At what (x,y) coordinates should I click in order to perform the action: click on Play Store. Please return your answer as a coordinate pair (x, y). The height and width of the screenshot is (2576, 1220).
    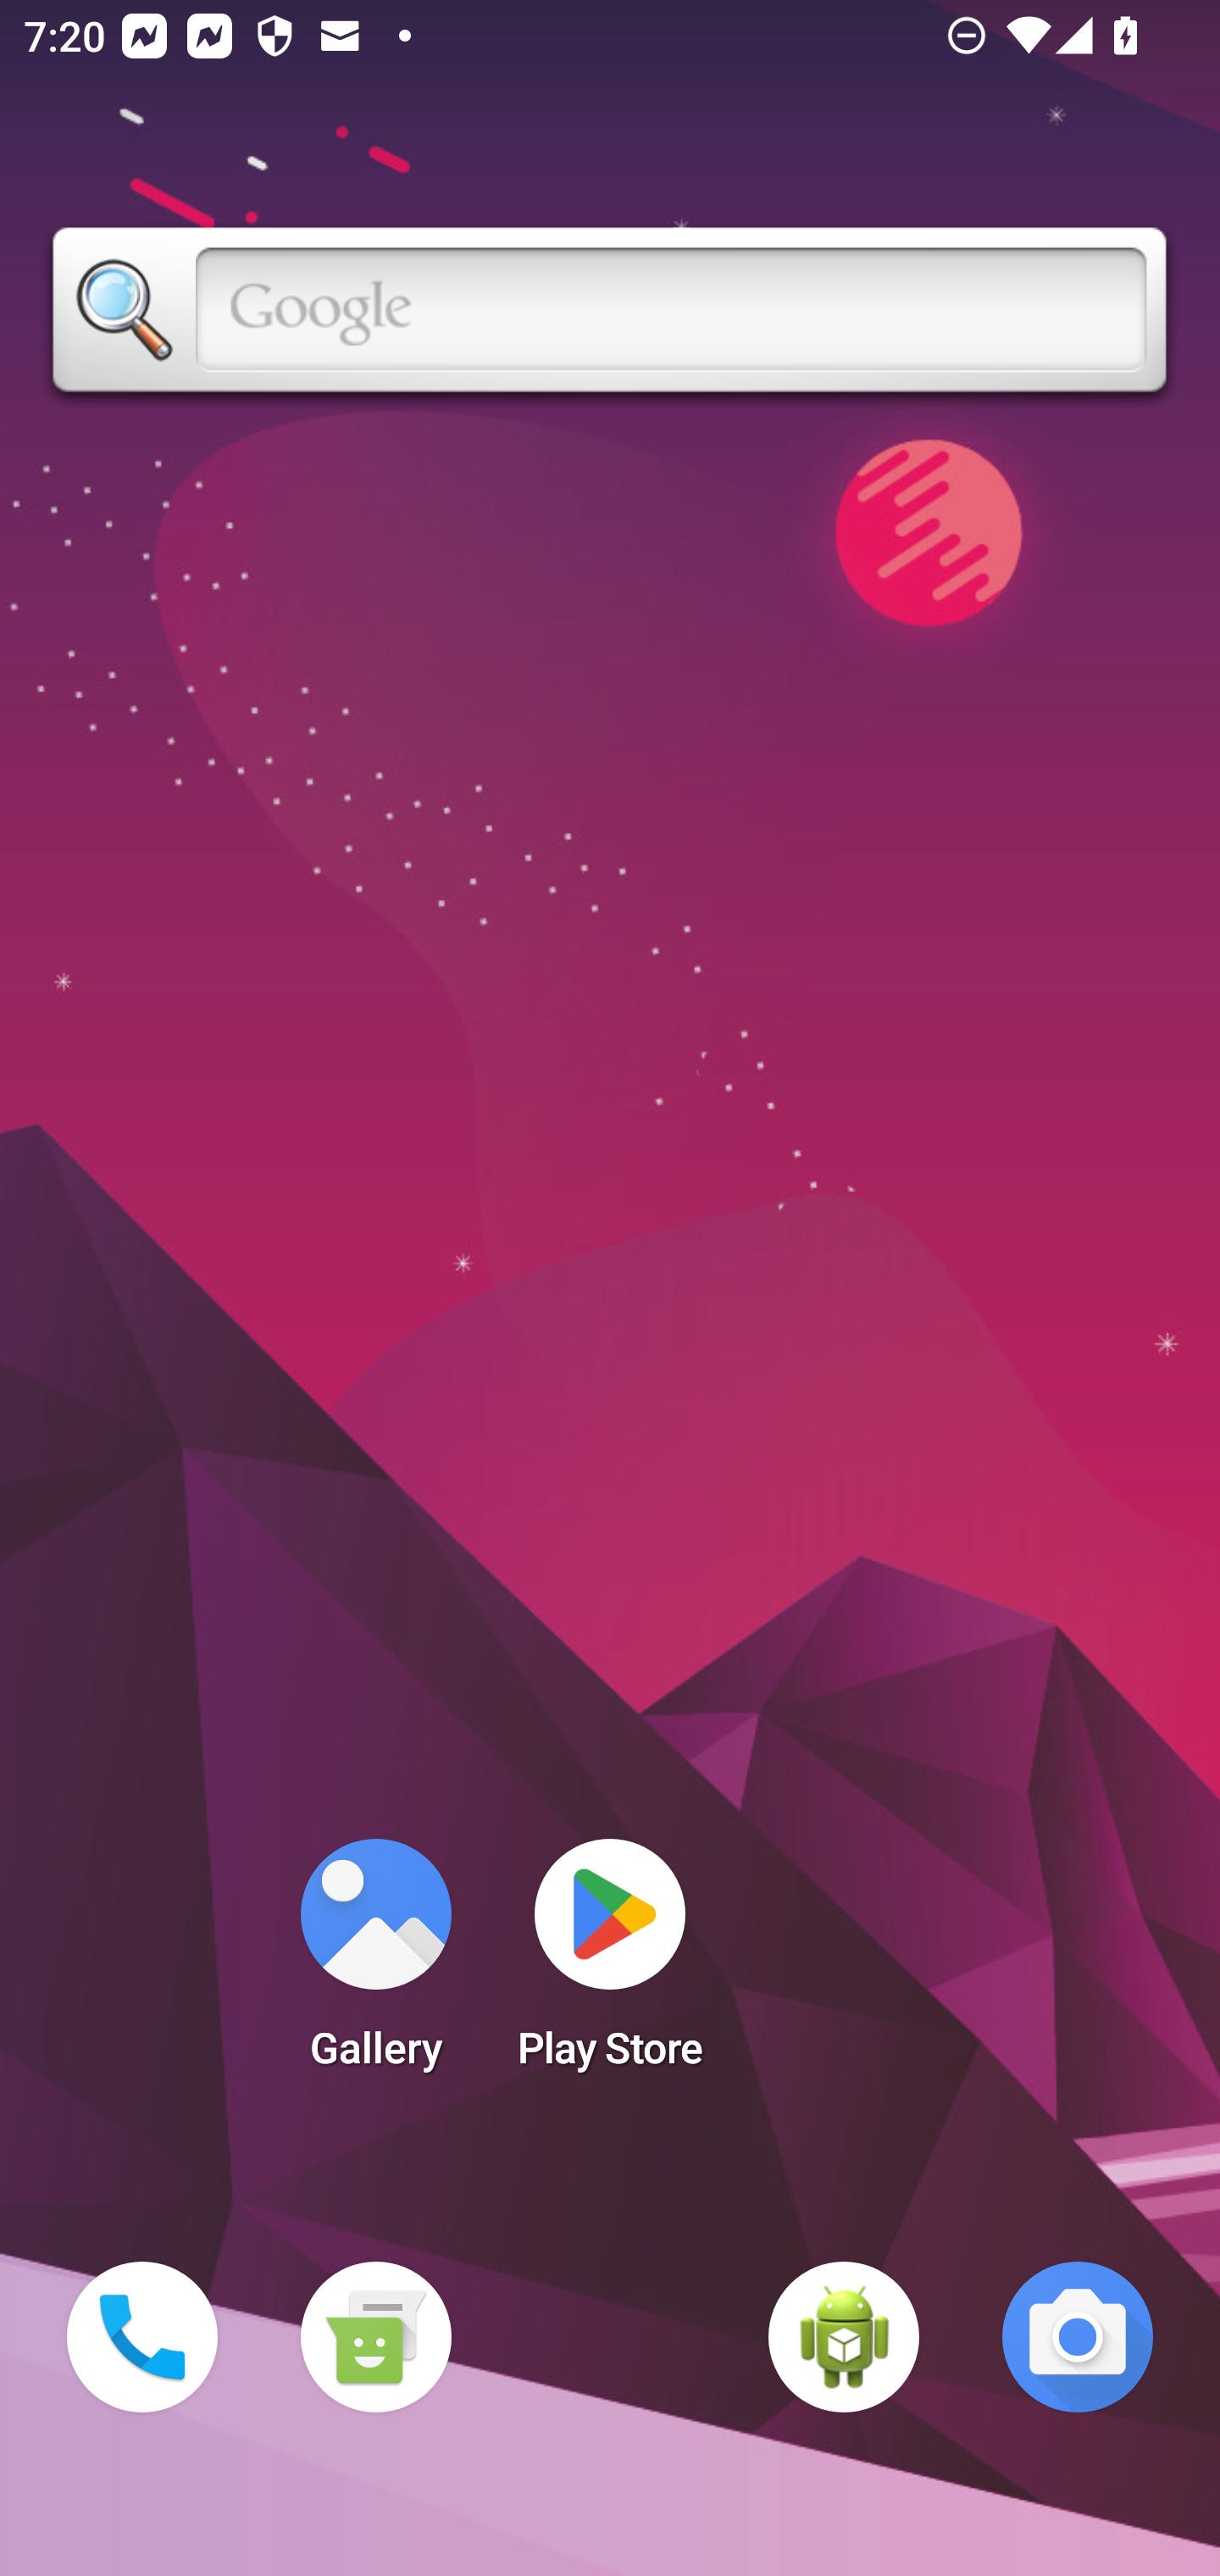
    Looking at the image, I should click on (610, 1964).